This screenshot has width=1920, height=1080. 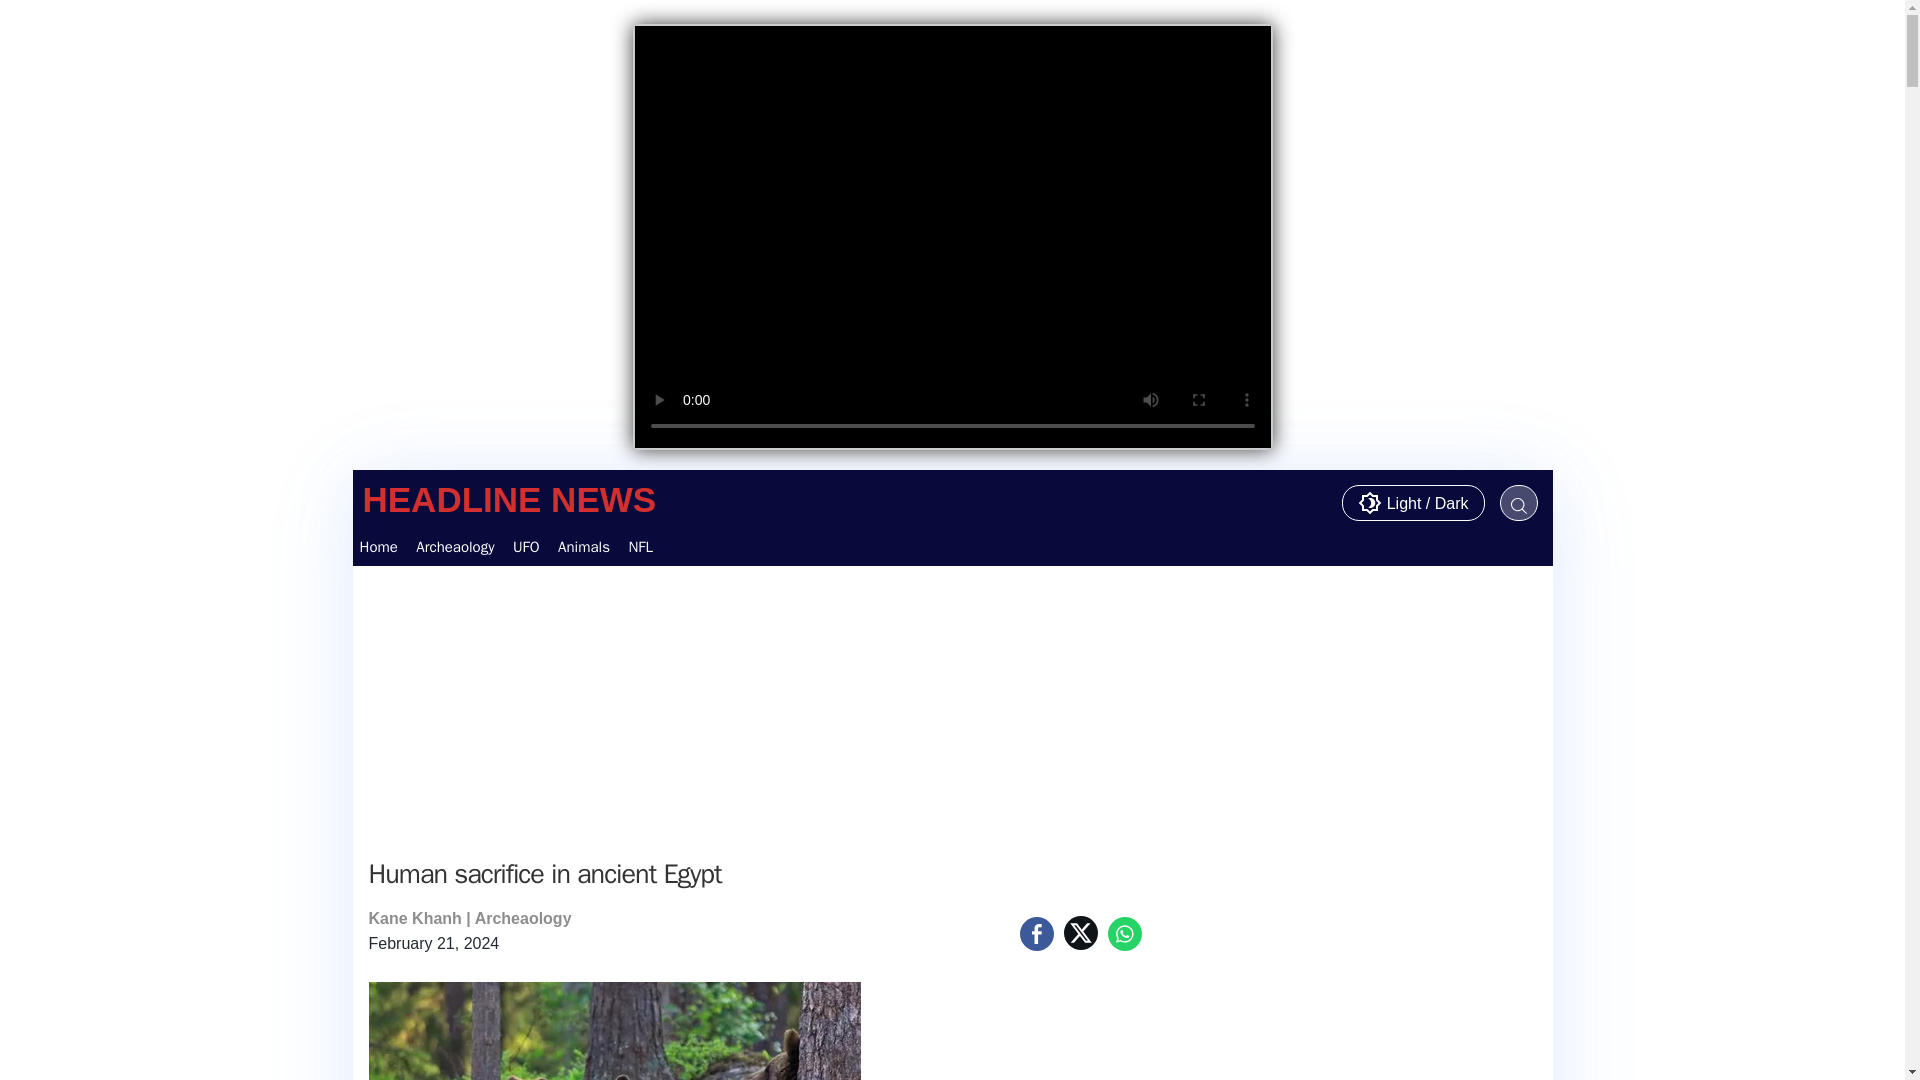 I want to click on Home, so click(x=377, y=546).